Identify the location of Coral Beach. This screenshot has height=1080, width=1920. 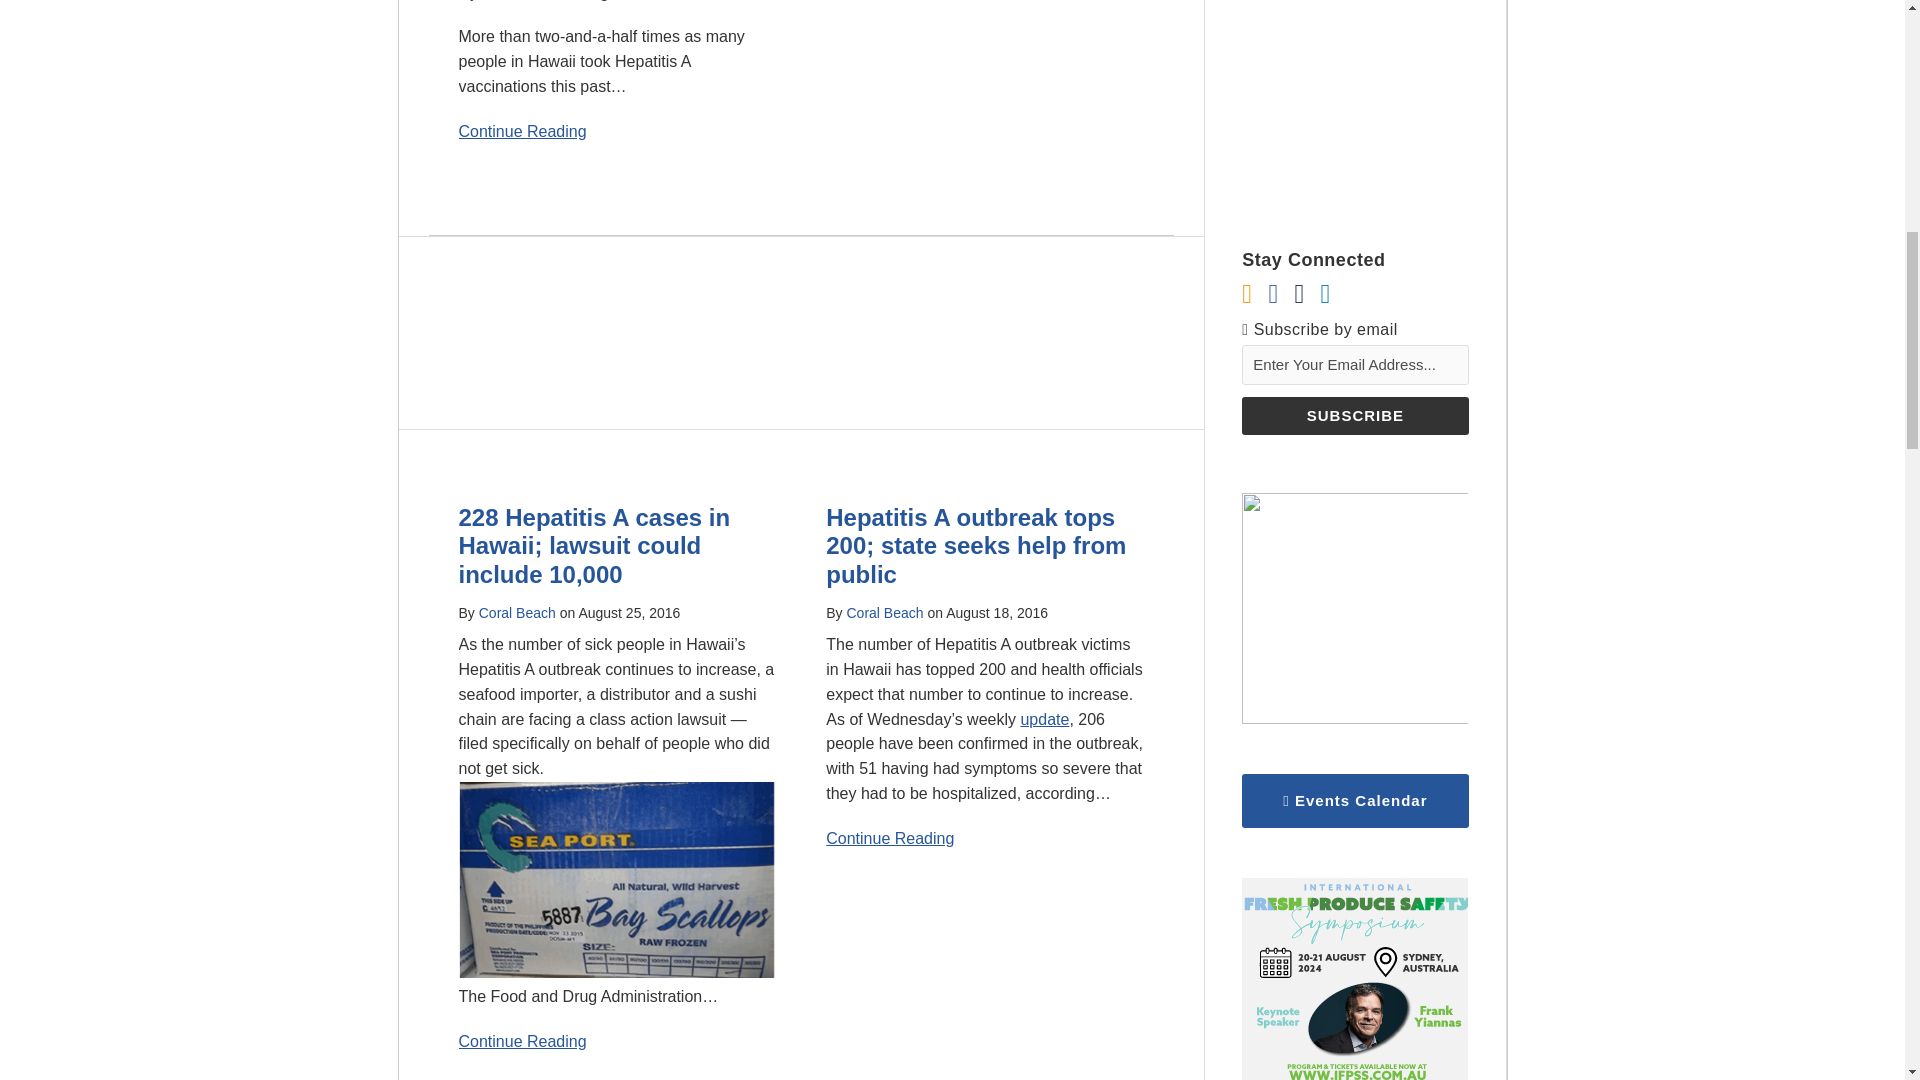
(517, 612).